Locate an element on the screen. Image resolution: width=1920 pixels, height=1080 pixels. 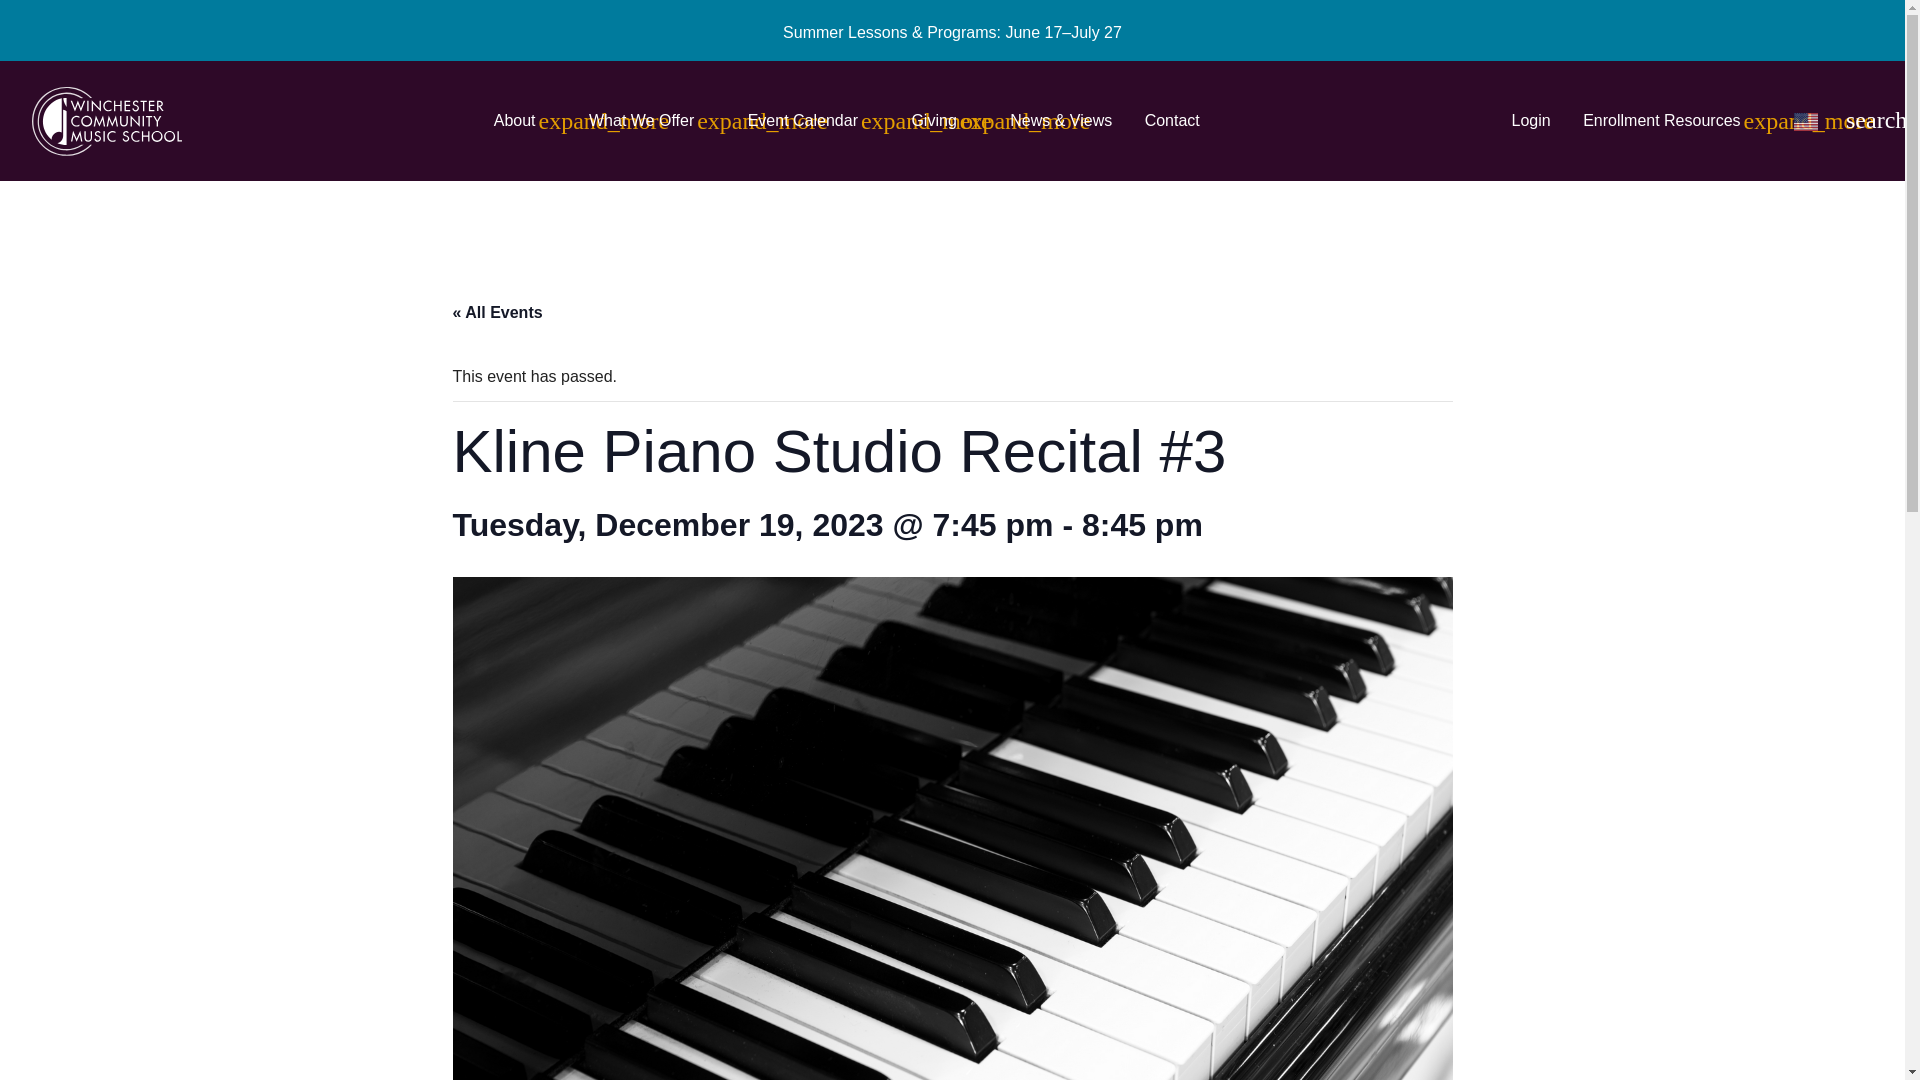
What We Offer is located at coordinates (652, 120).